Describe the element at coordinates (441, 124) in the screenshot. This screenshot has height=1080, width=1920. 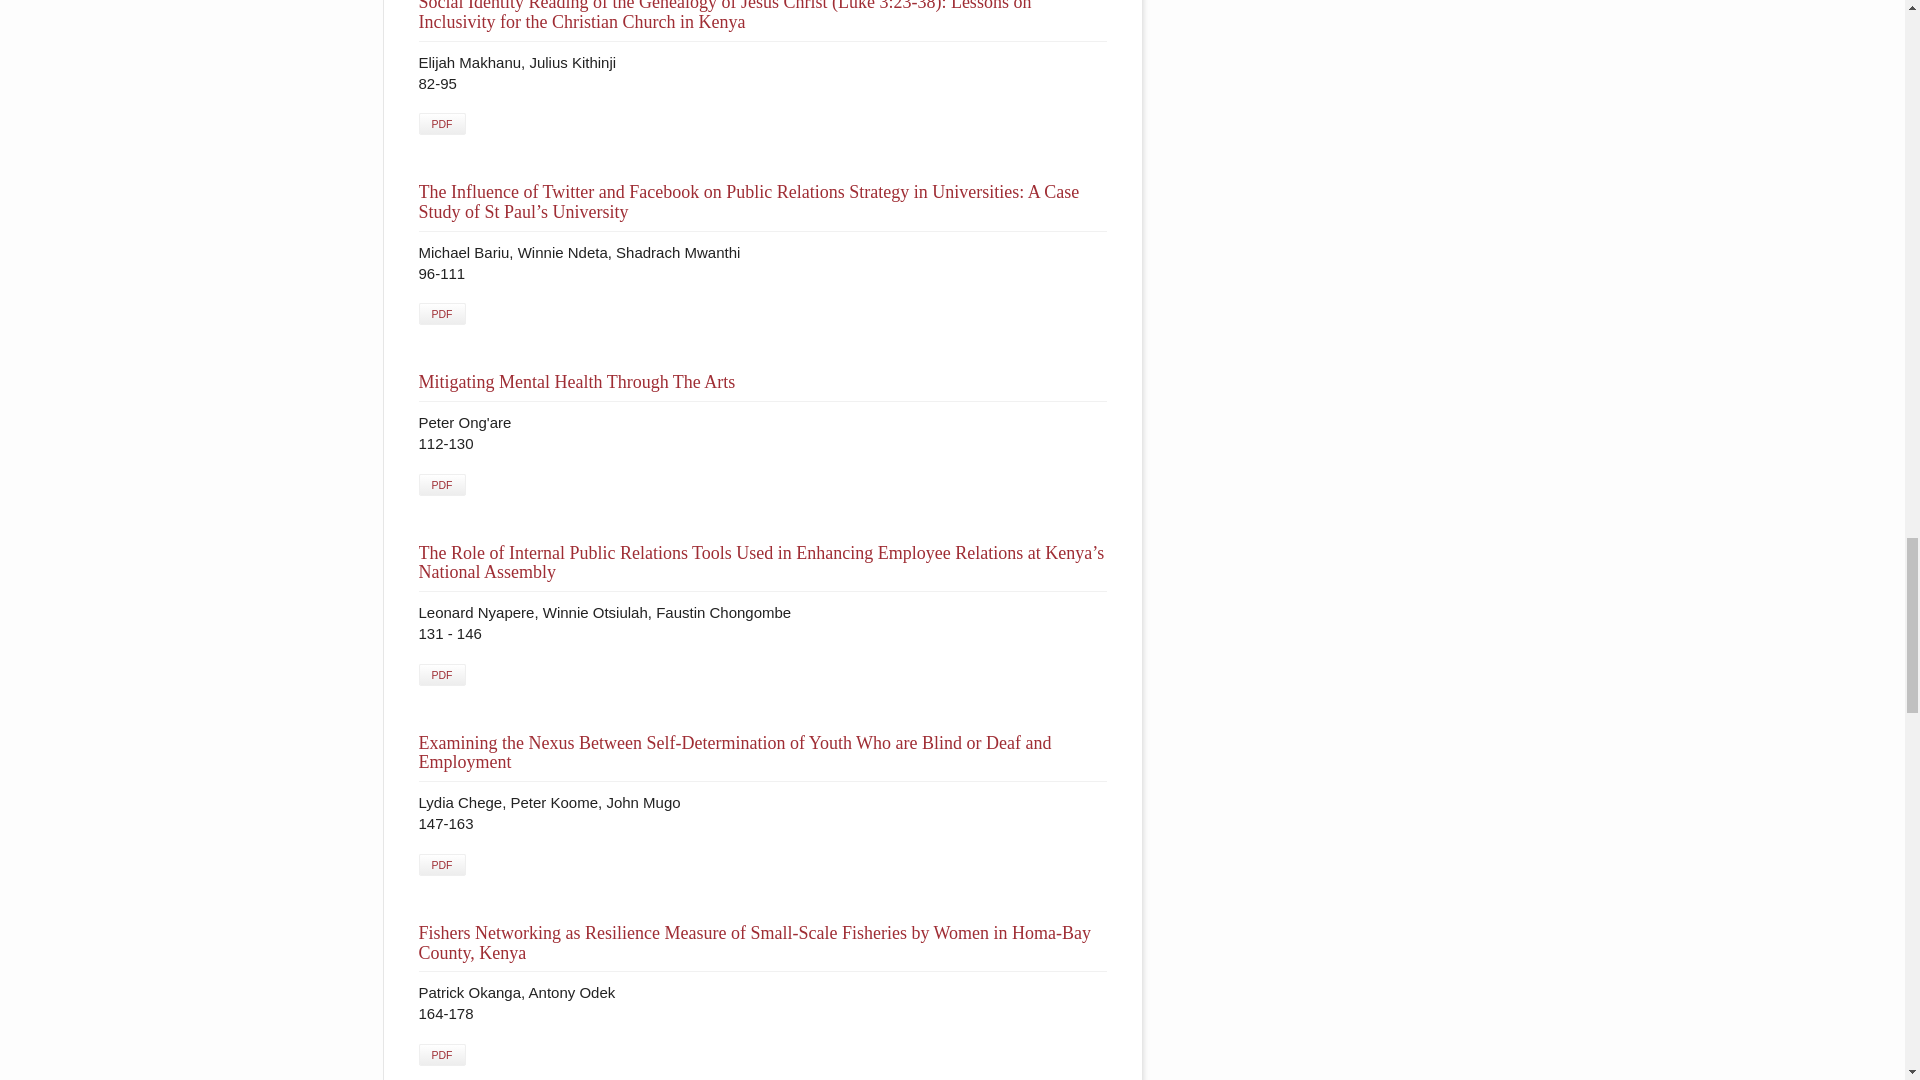
I see `PDF` at that location.